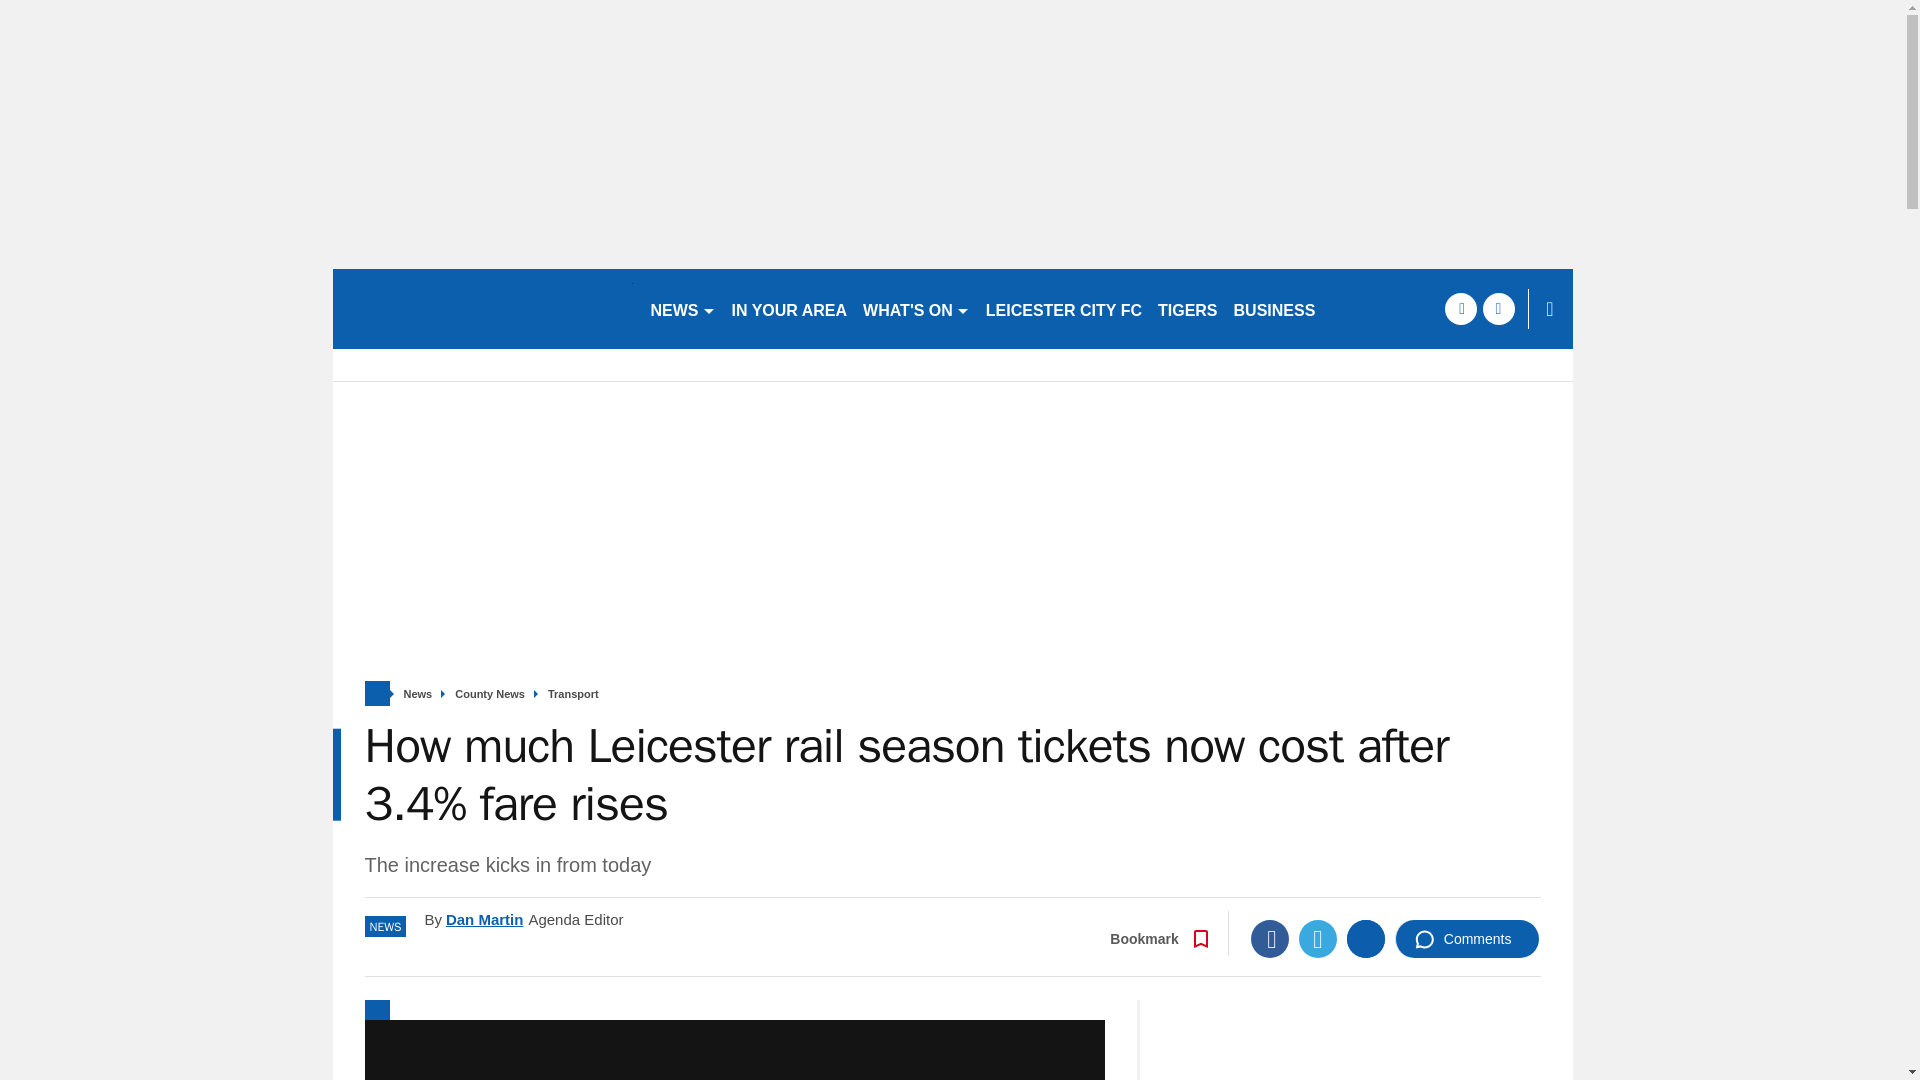  Describe the element at coordinates (1498, 308) in the screenshot. I see `twitter` at that location.